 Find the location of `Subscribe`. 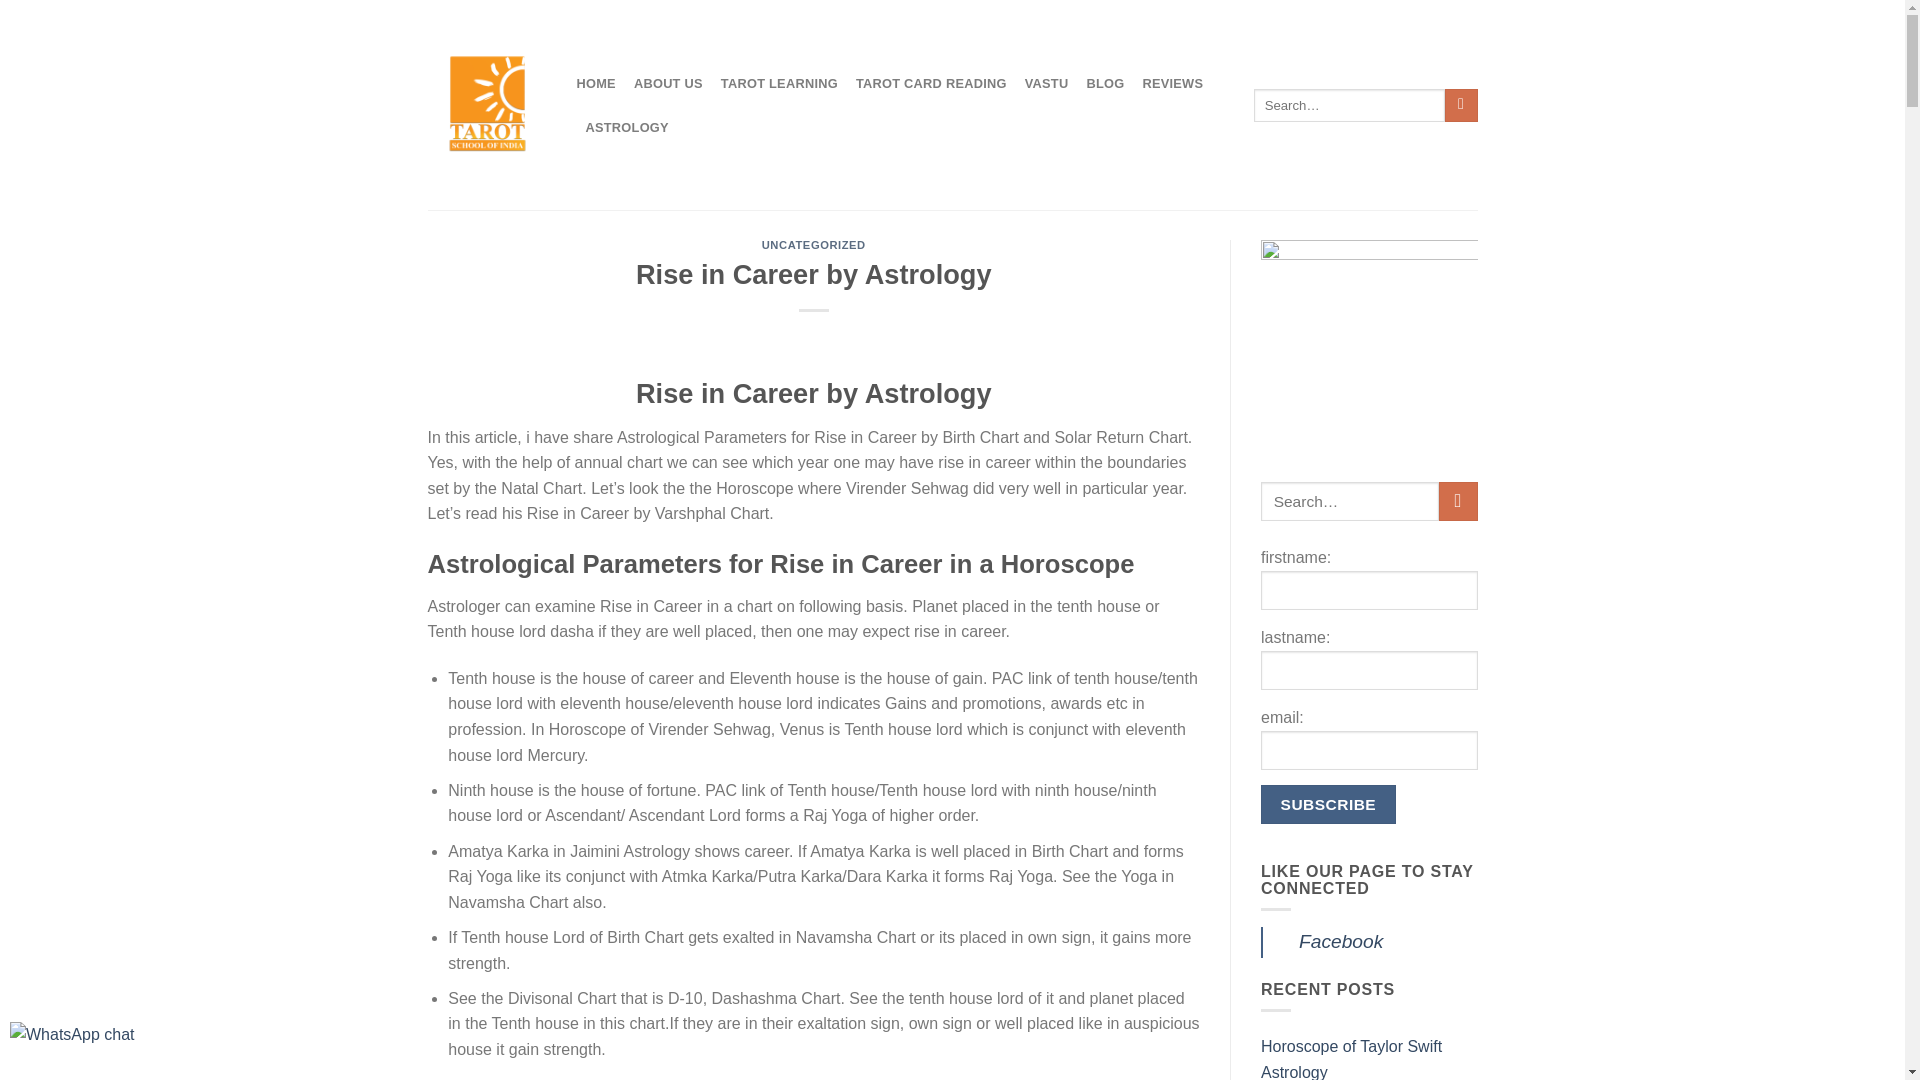

Subscribe is located at coordinates (1328, 804).